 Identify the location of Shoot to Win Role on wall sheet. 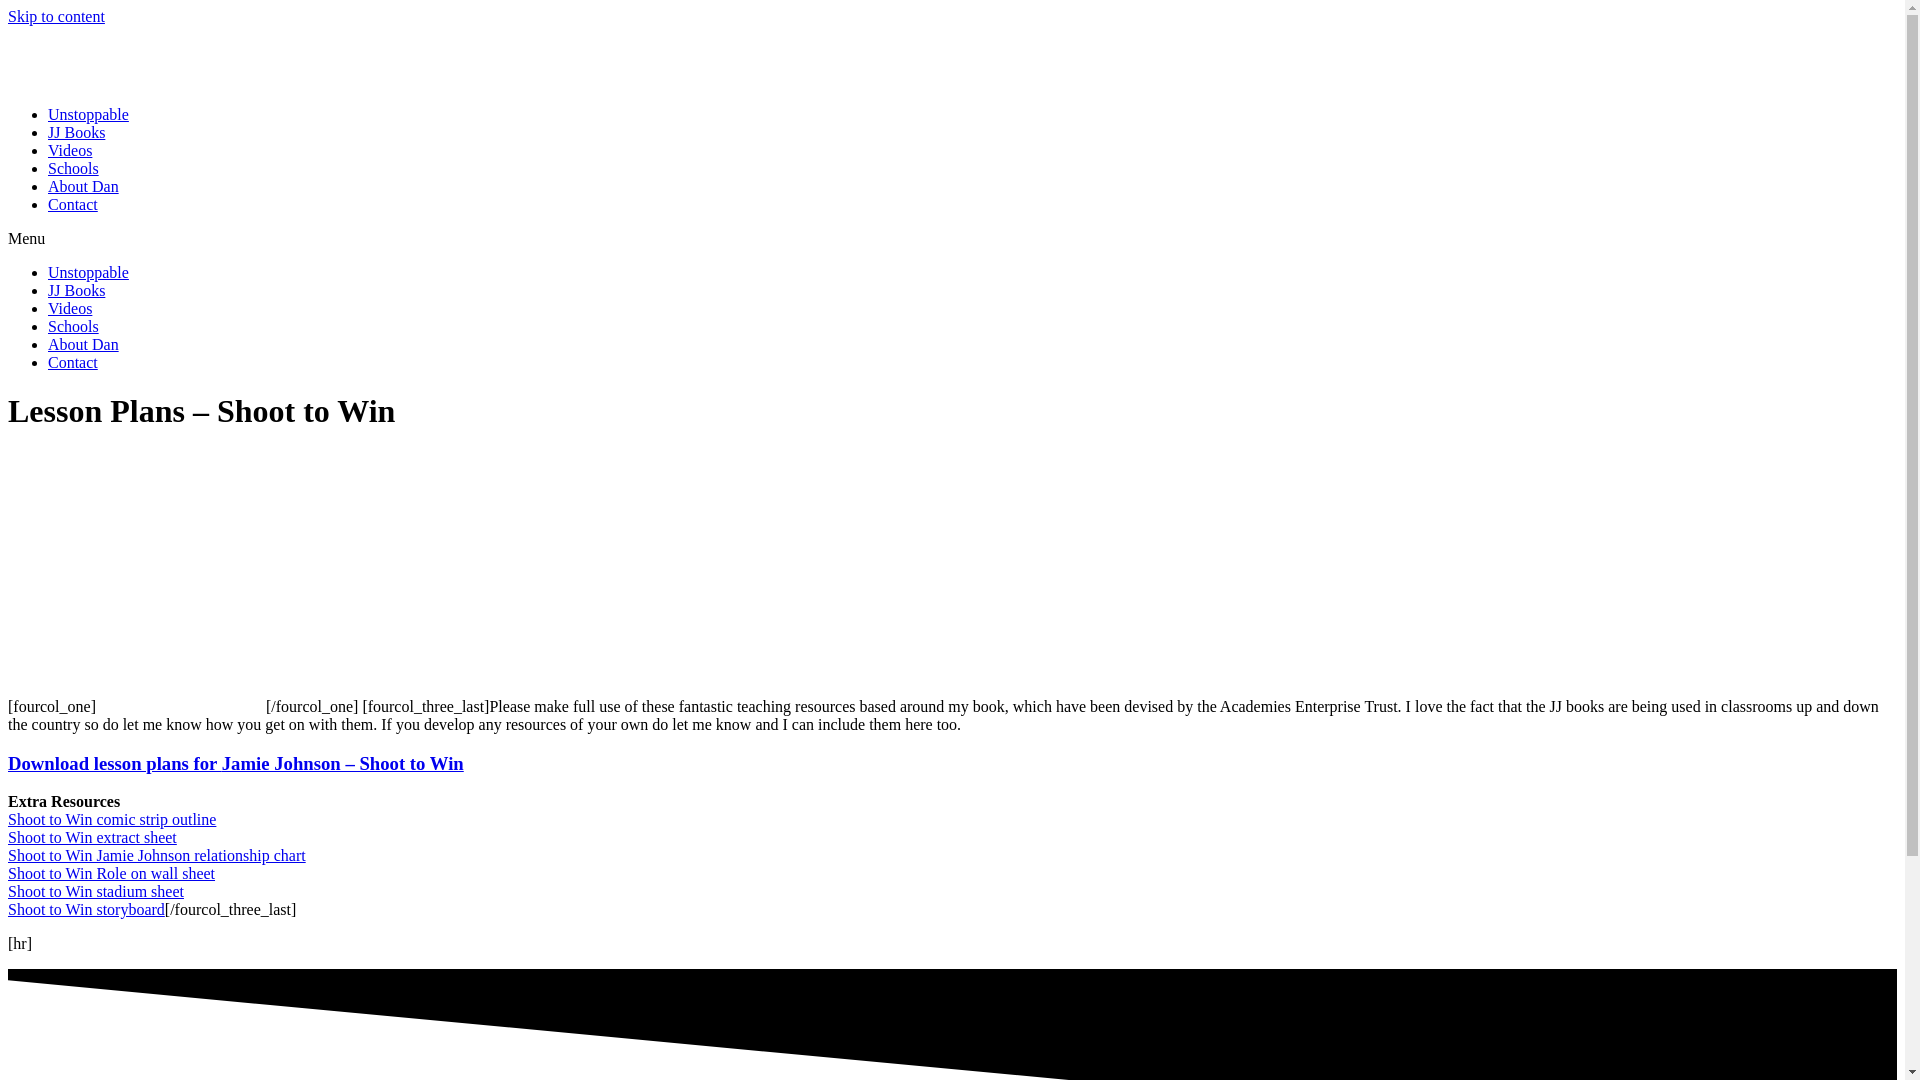
(111, 874).